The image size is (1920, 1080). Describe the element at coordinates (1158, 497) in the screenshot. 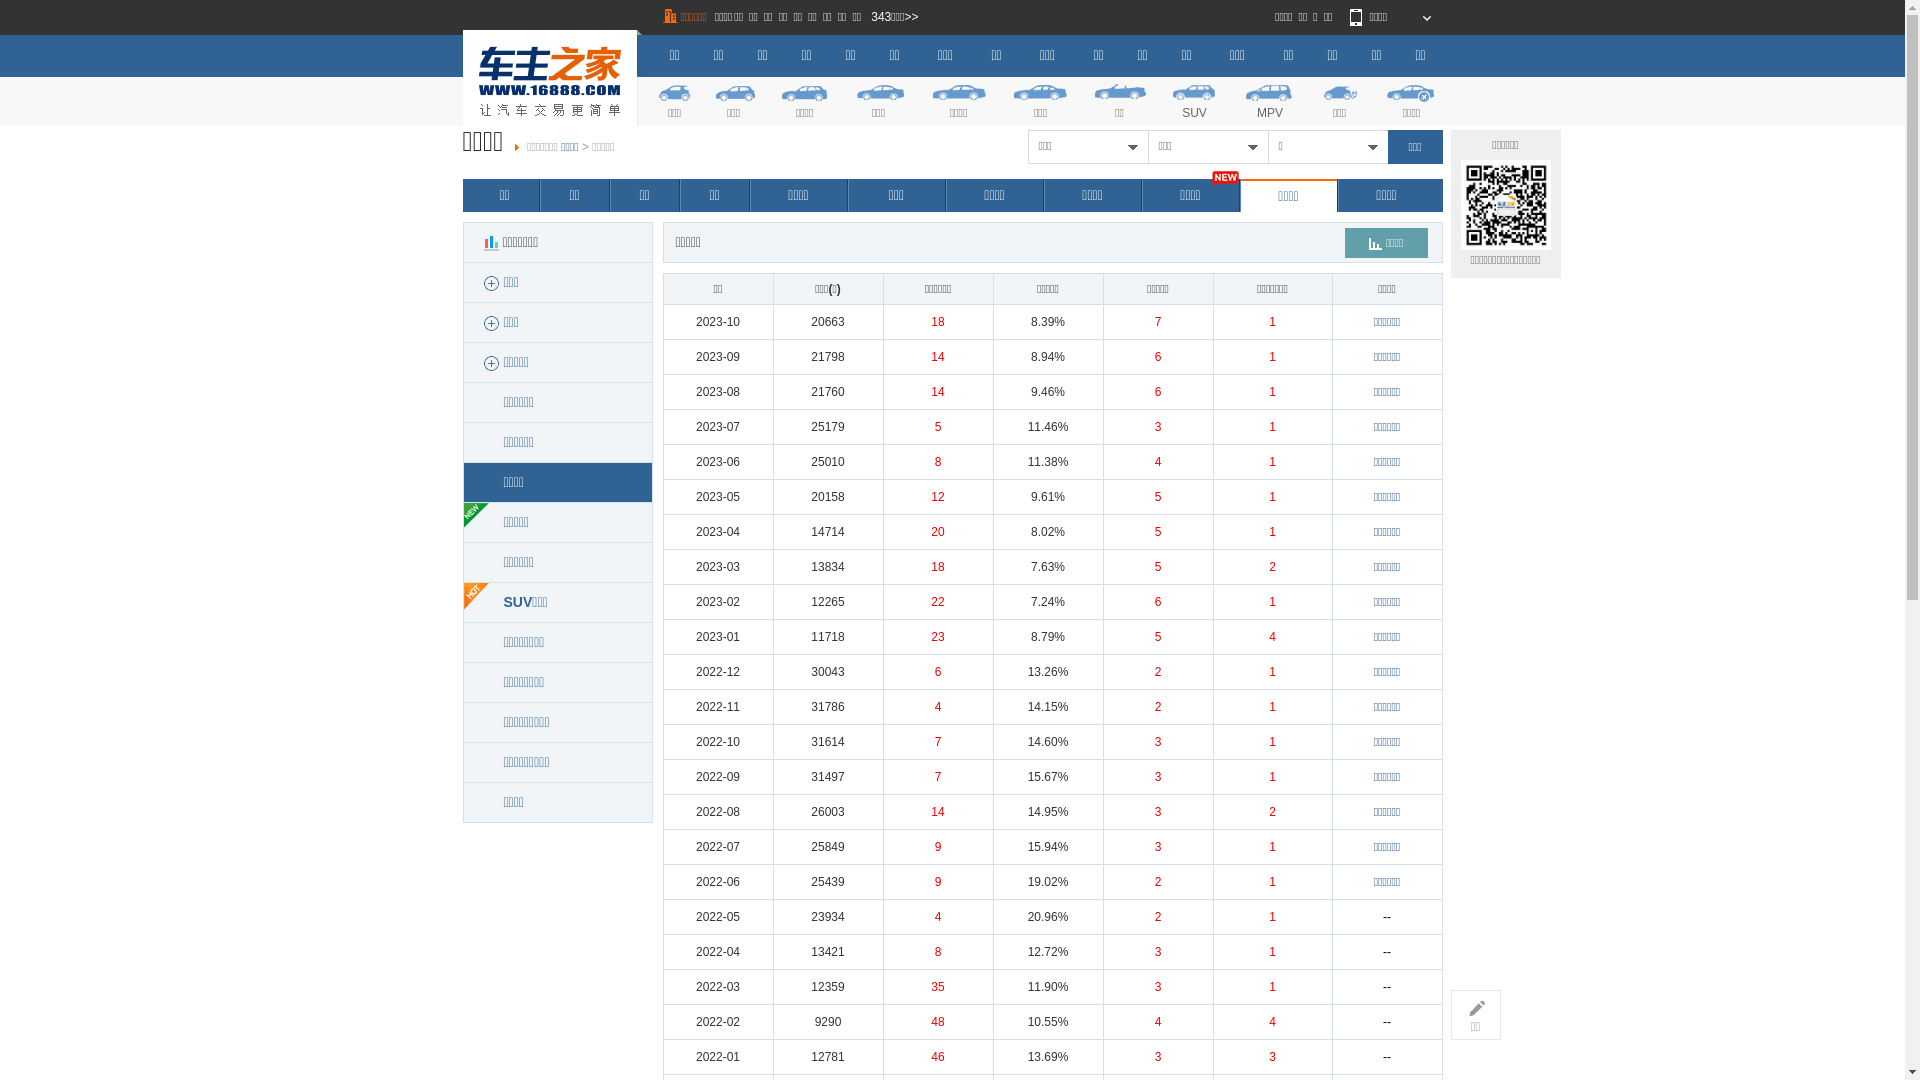

I see `5` at that location.